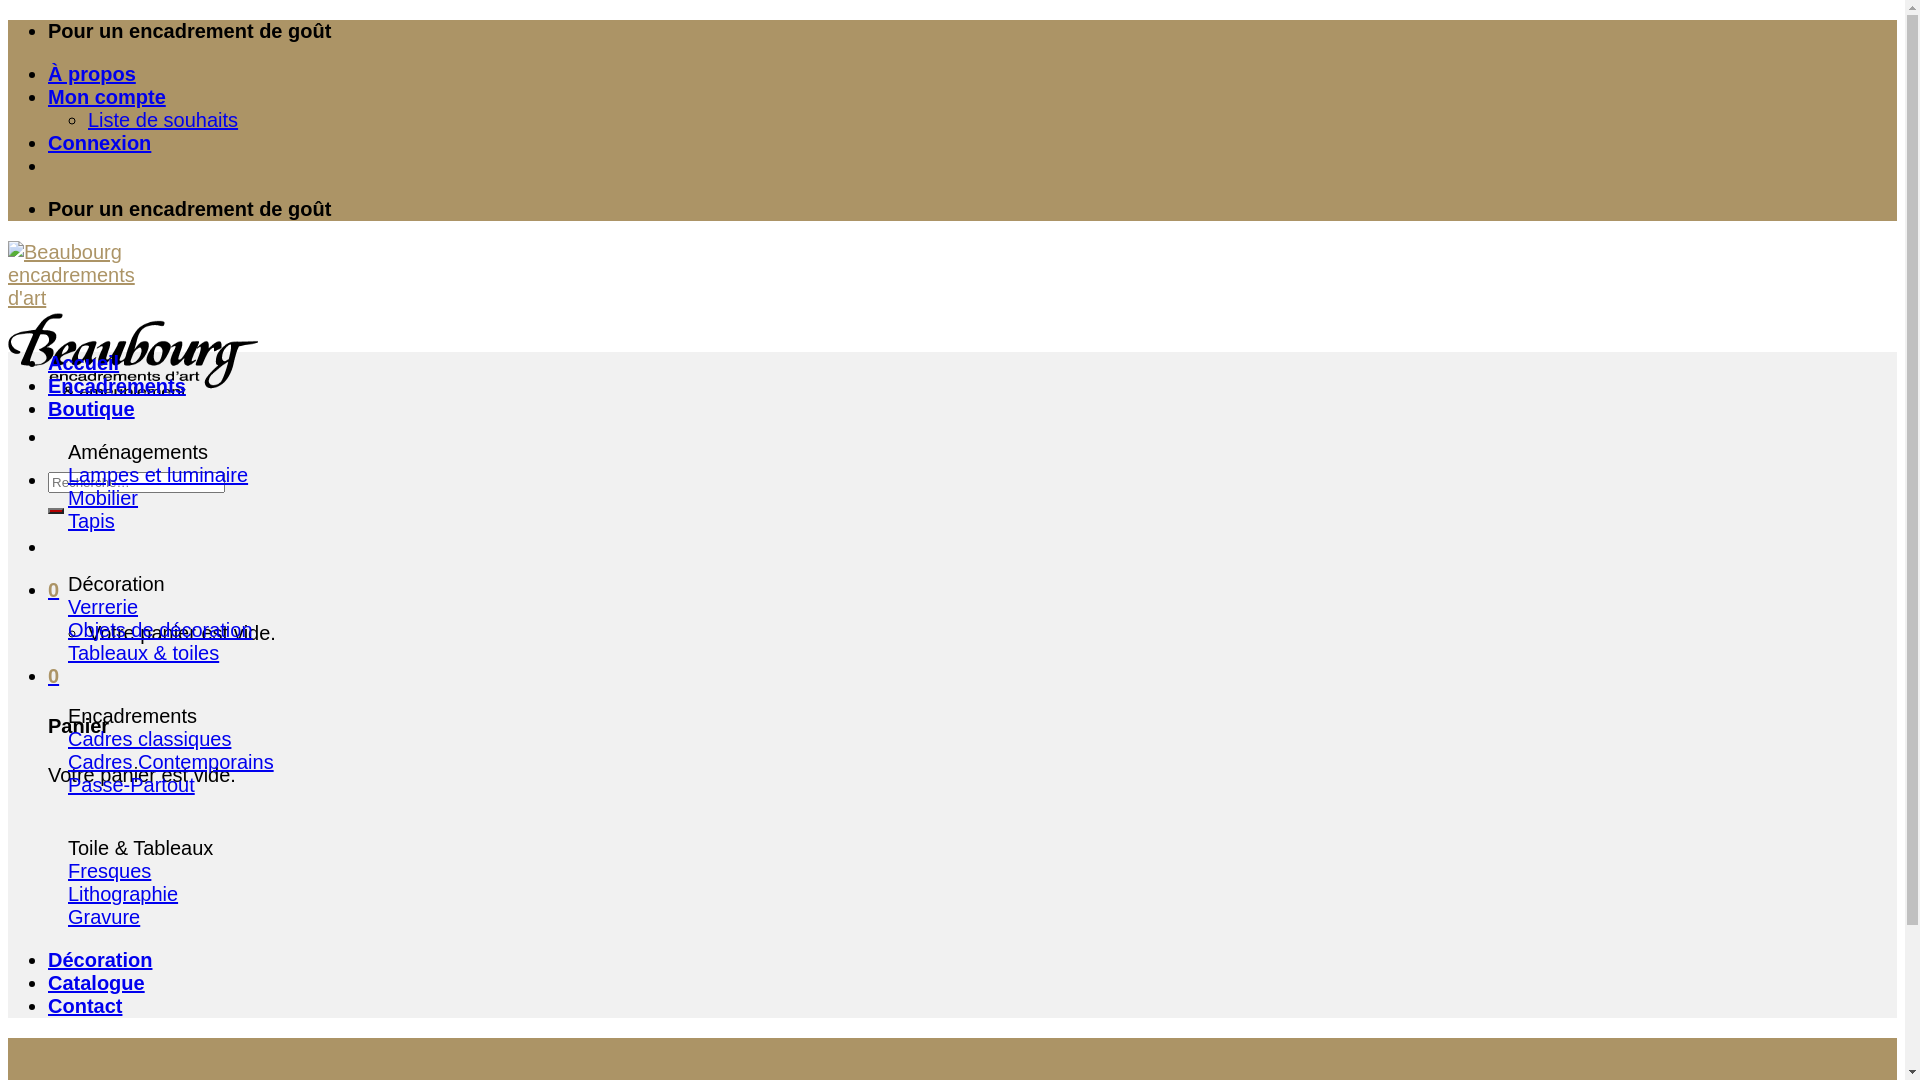 This screenshot has width=1920, height=1080. What do you see at coordinates (103, 498) in the screenshot?
I see `Mobilier` at bounding box center [103, 498].